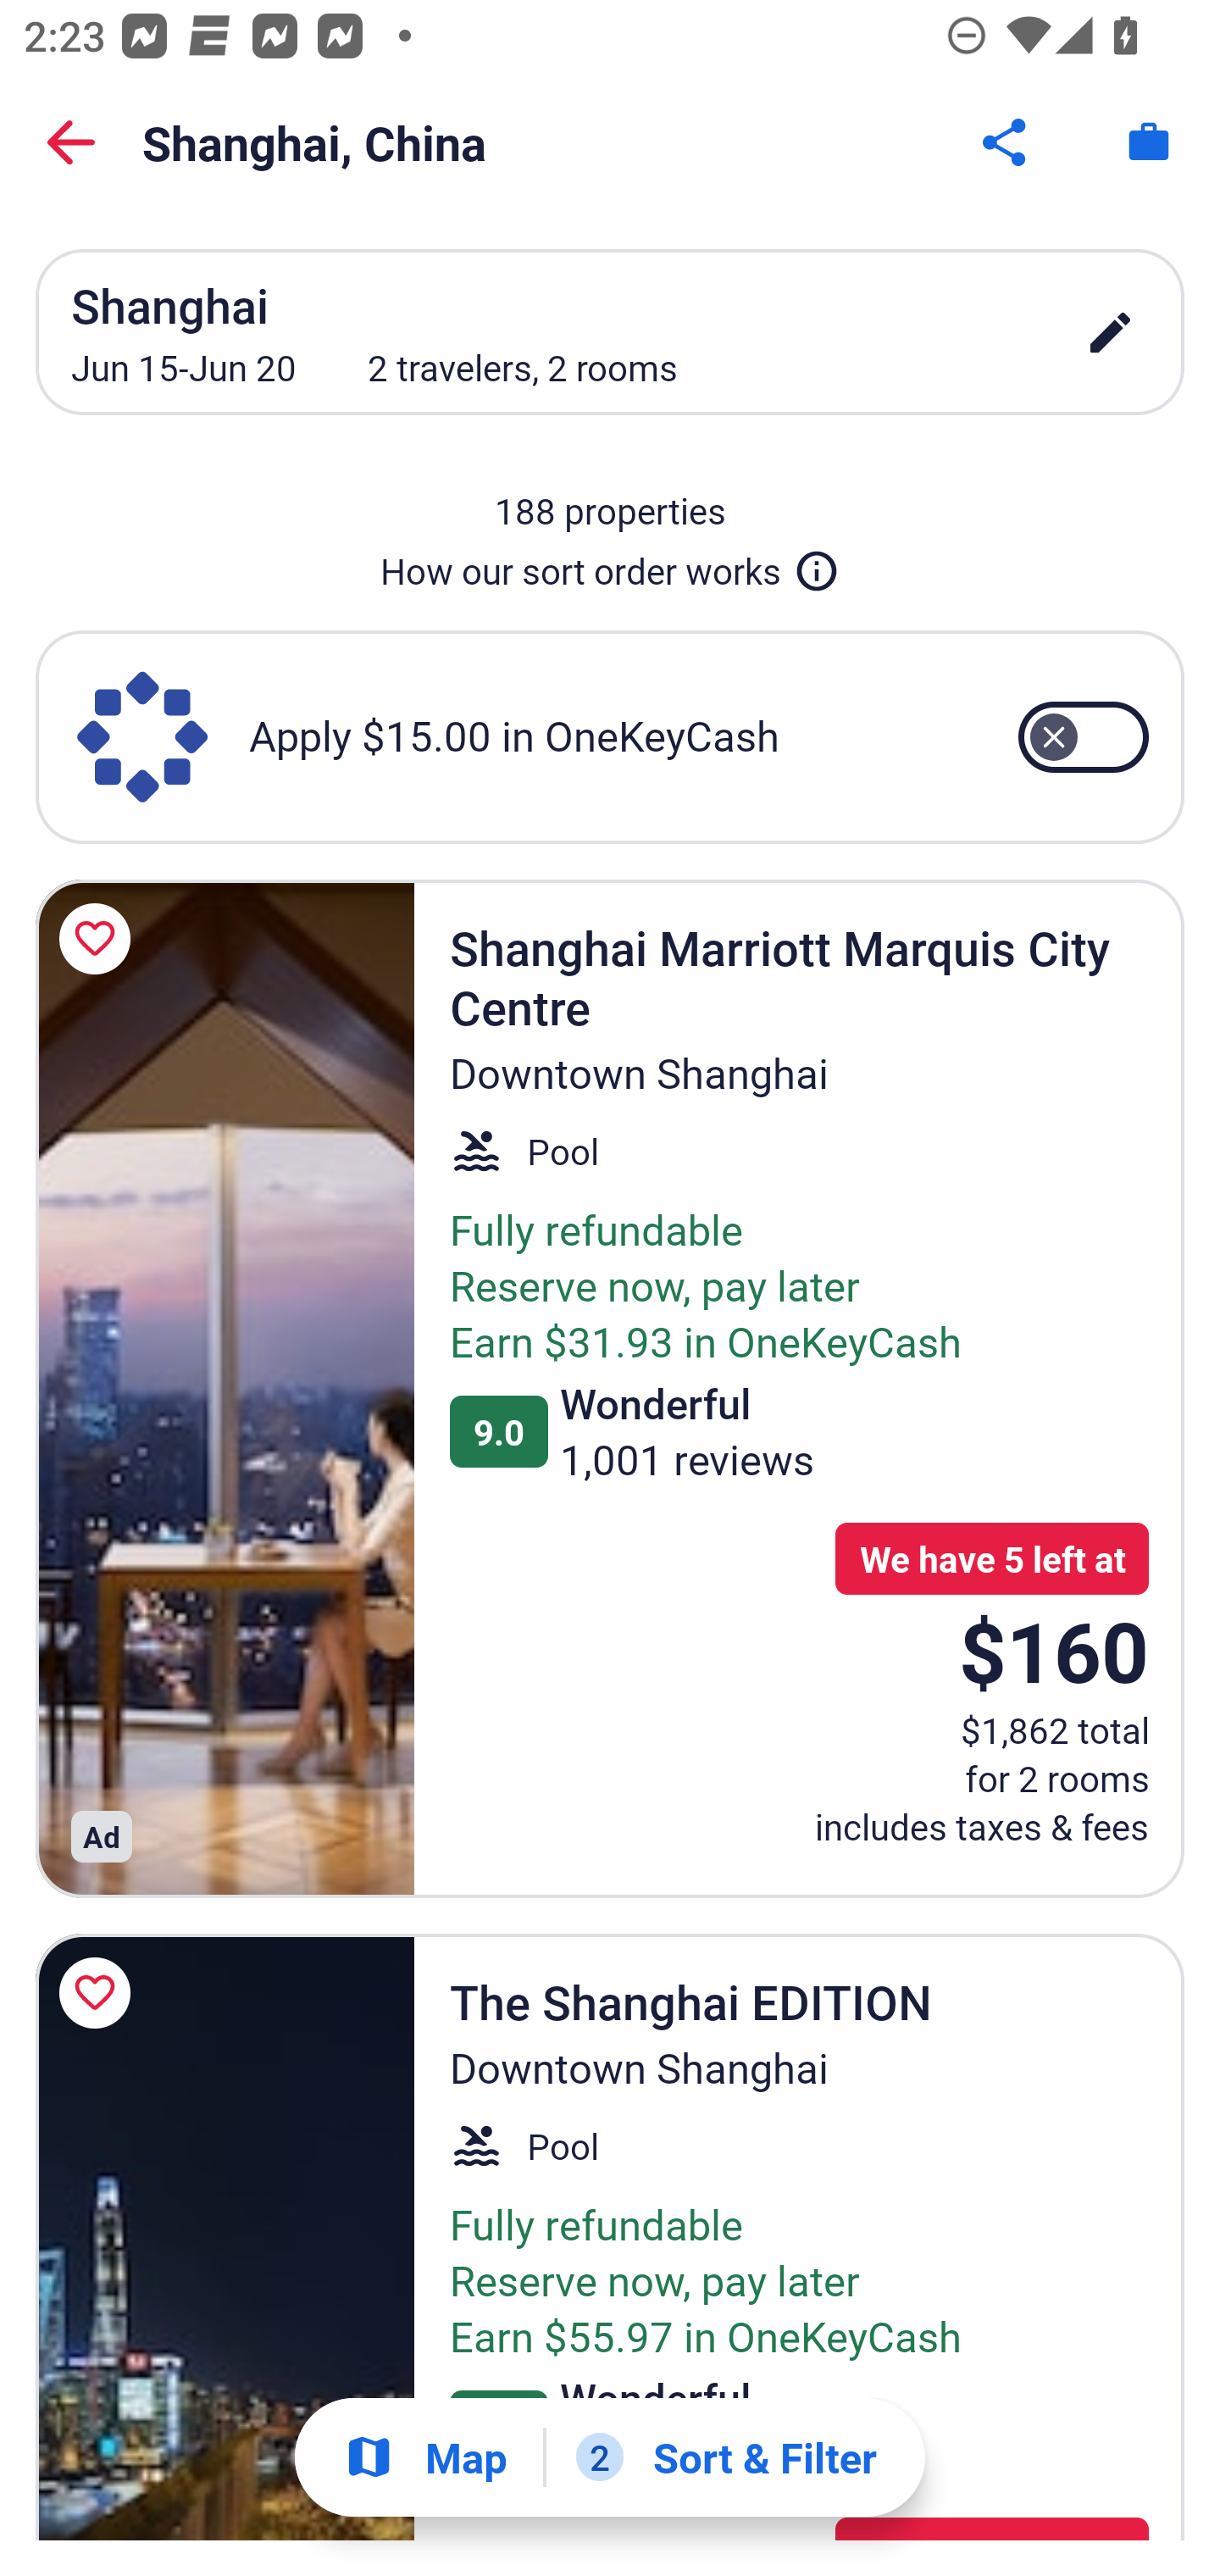 Image resolution: width=1220 pixels, height=2576 pixels. I want to click on Shanghai Jun 15-Jun 20 2 travelers, 2 rooms edit, so click(610, 332).